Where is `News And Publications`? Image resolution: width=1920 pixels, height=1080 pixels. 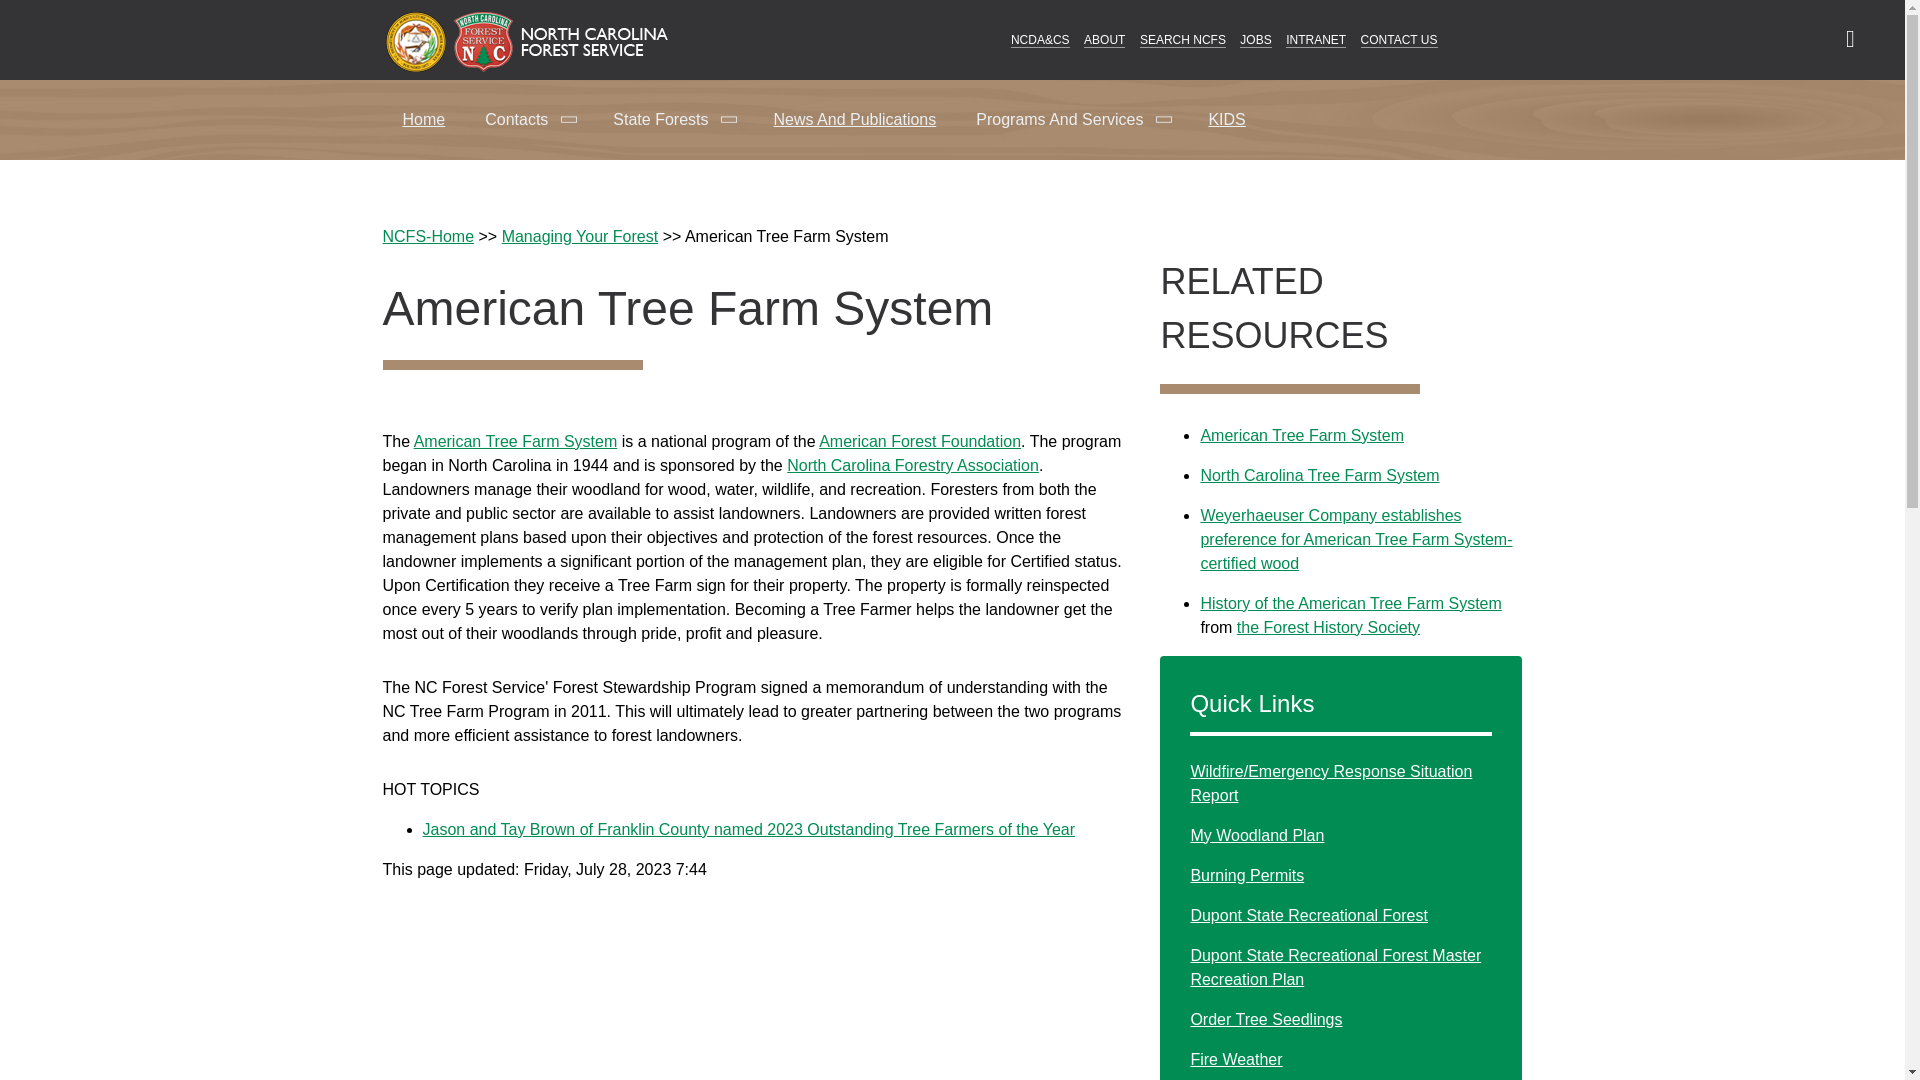 News And Publications is located at coordinates (854, 119).